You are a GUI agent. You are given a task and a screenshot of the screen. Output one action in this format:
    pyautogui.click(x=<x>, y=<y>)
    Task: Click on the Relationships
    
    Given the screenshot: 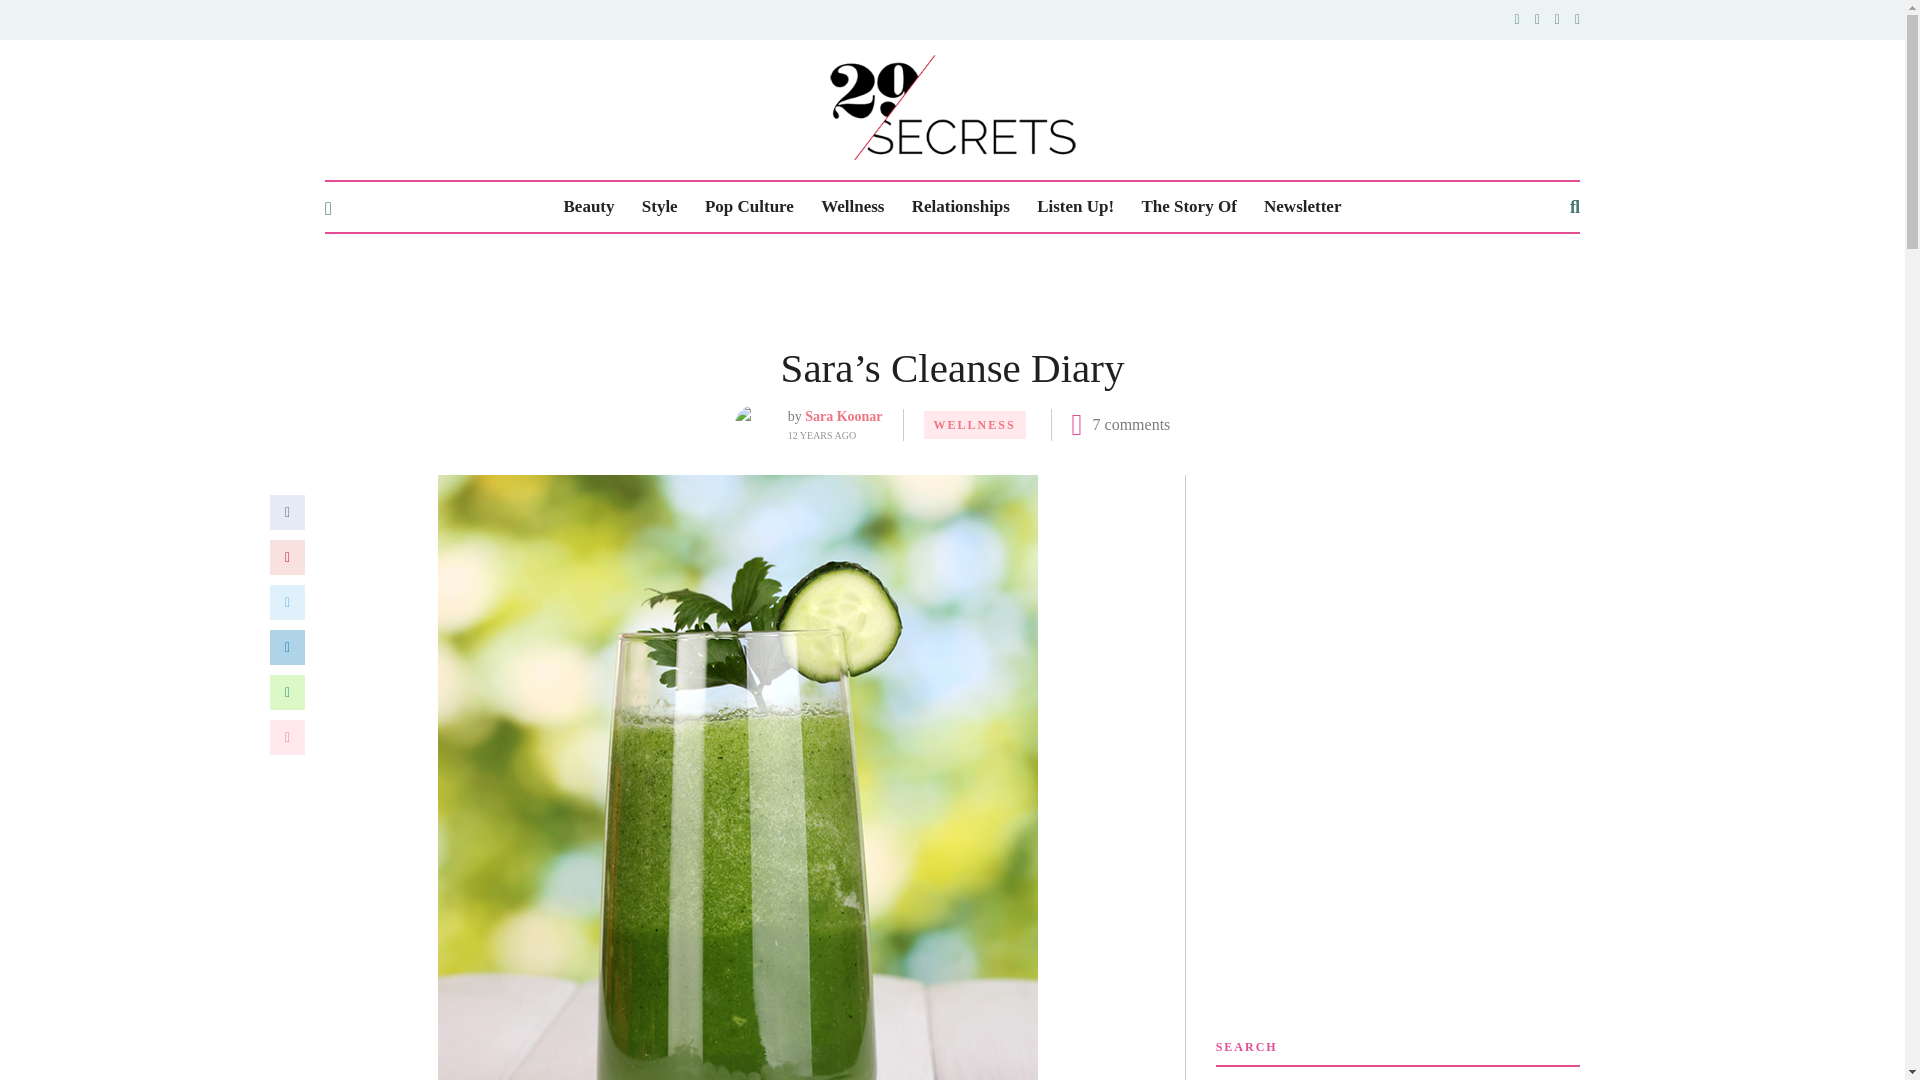 What is the action you would take?
    pyautogui.click(x=960, y=207)
    